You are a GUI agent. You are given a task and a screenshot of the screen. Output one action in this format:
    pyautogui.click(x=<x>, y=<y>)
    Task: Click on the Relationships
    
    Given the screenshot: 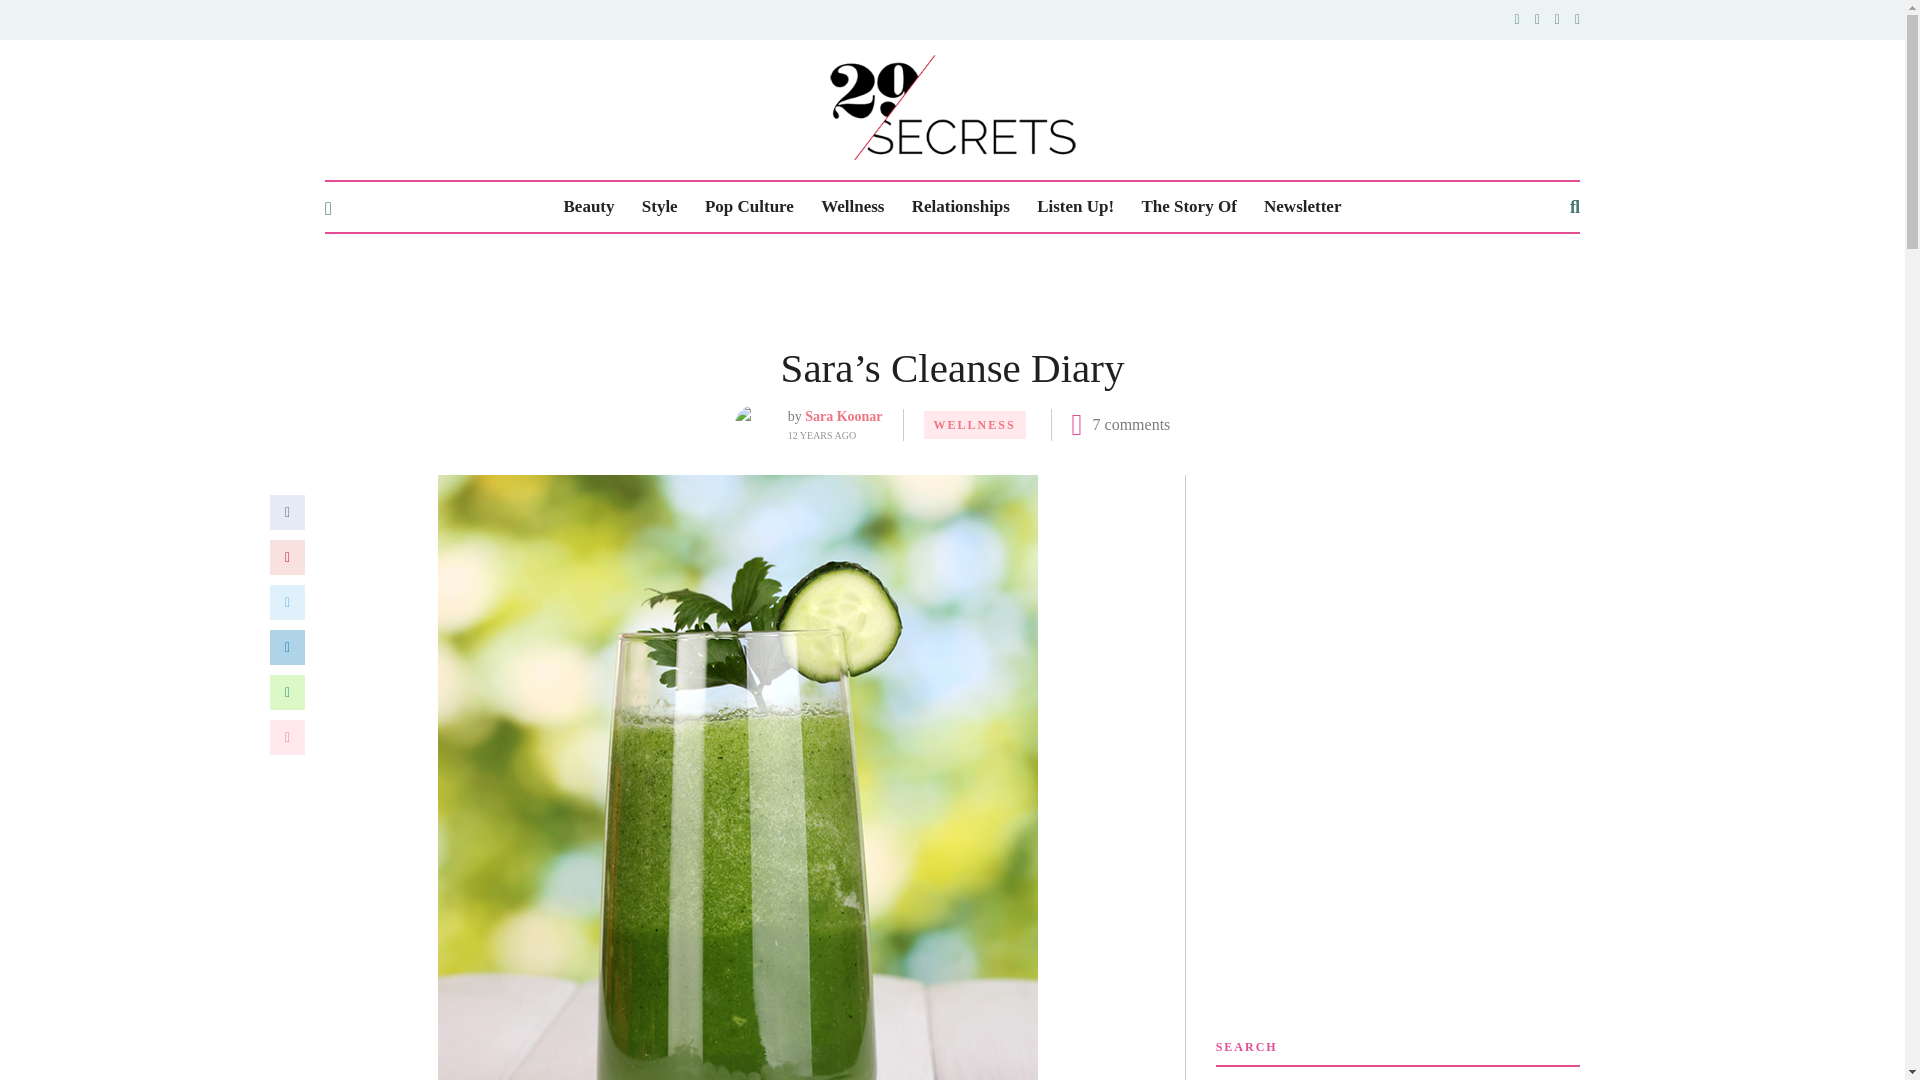 What is the action you would take?
    pyautogui.click(x=960, y=207)
    